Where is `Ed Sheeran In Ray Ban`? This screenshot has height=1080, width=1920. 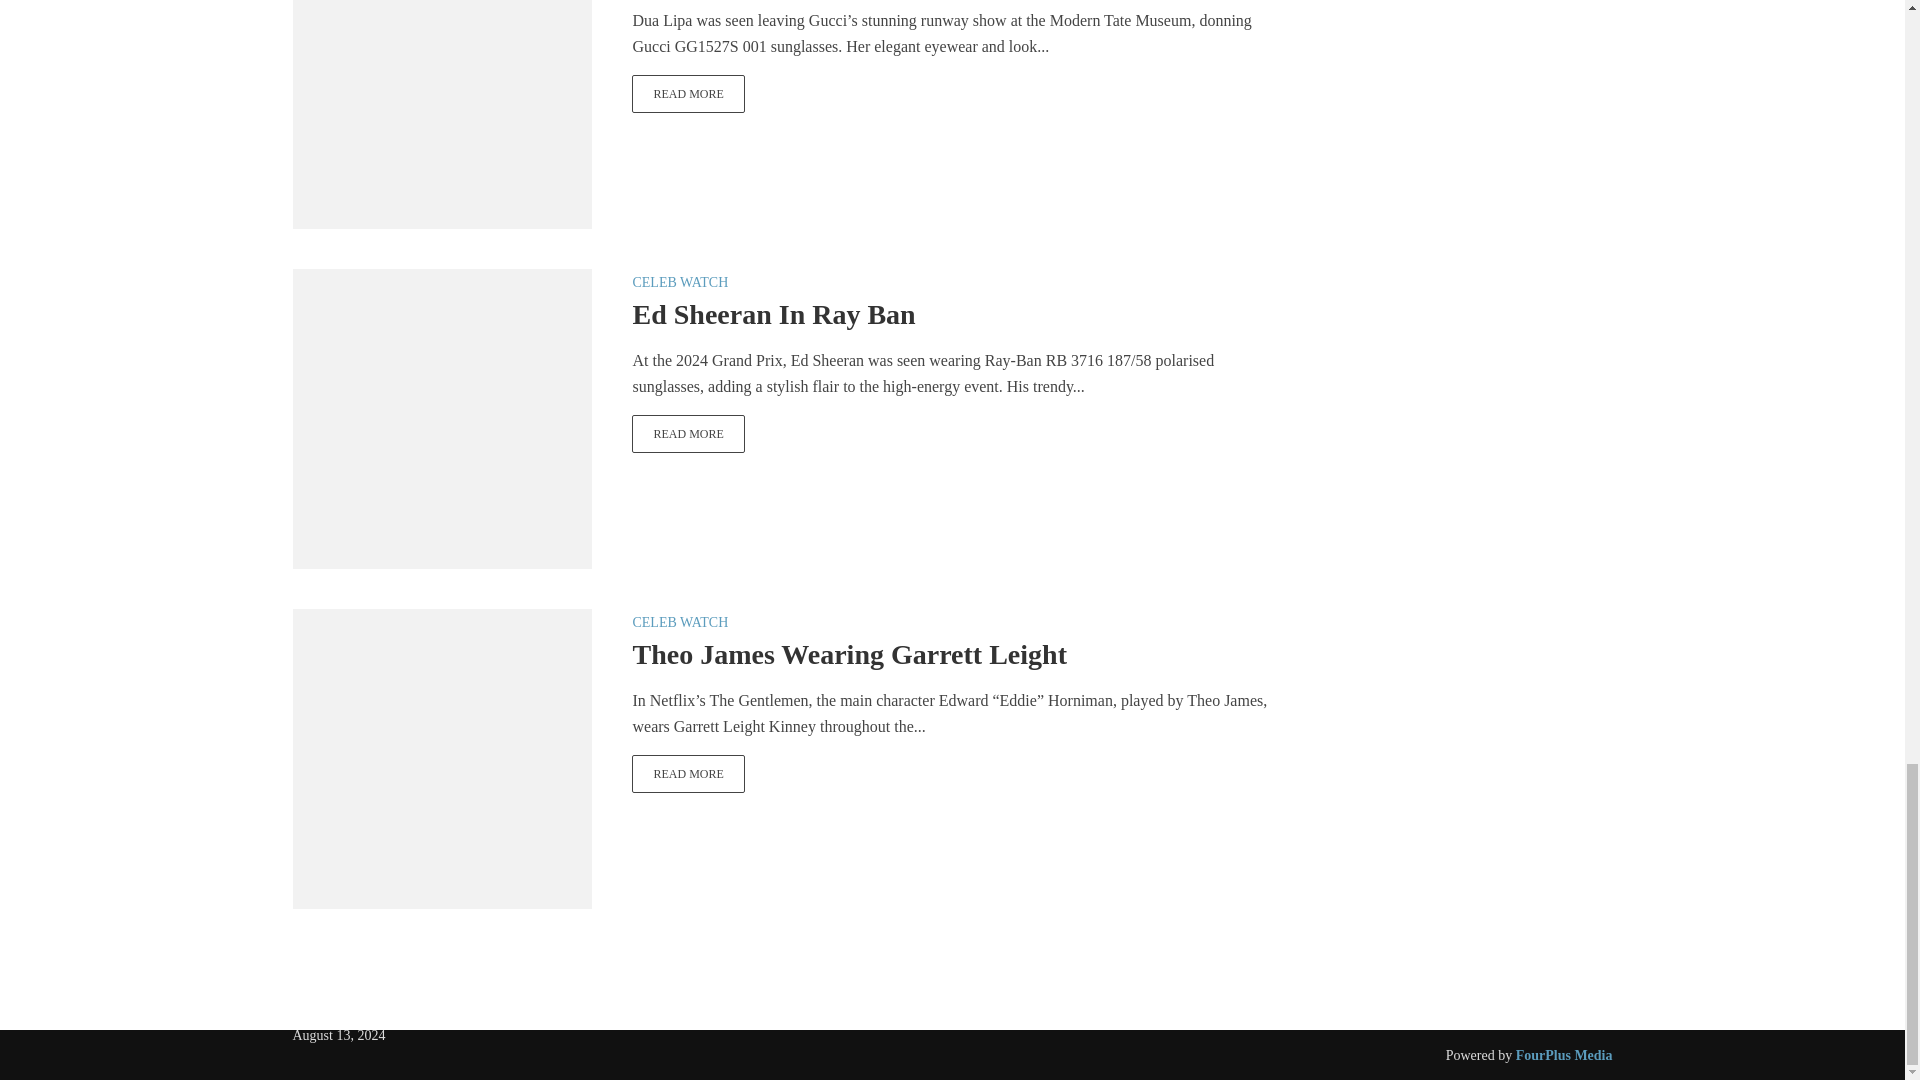
Ed Sheeran In Ray Ban is located at coordinates (441, 417).